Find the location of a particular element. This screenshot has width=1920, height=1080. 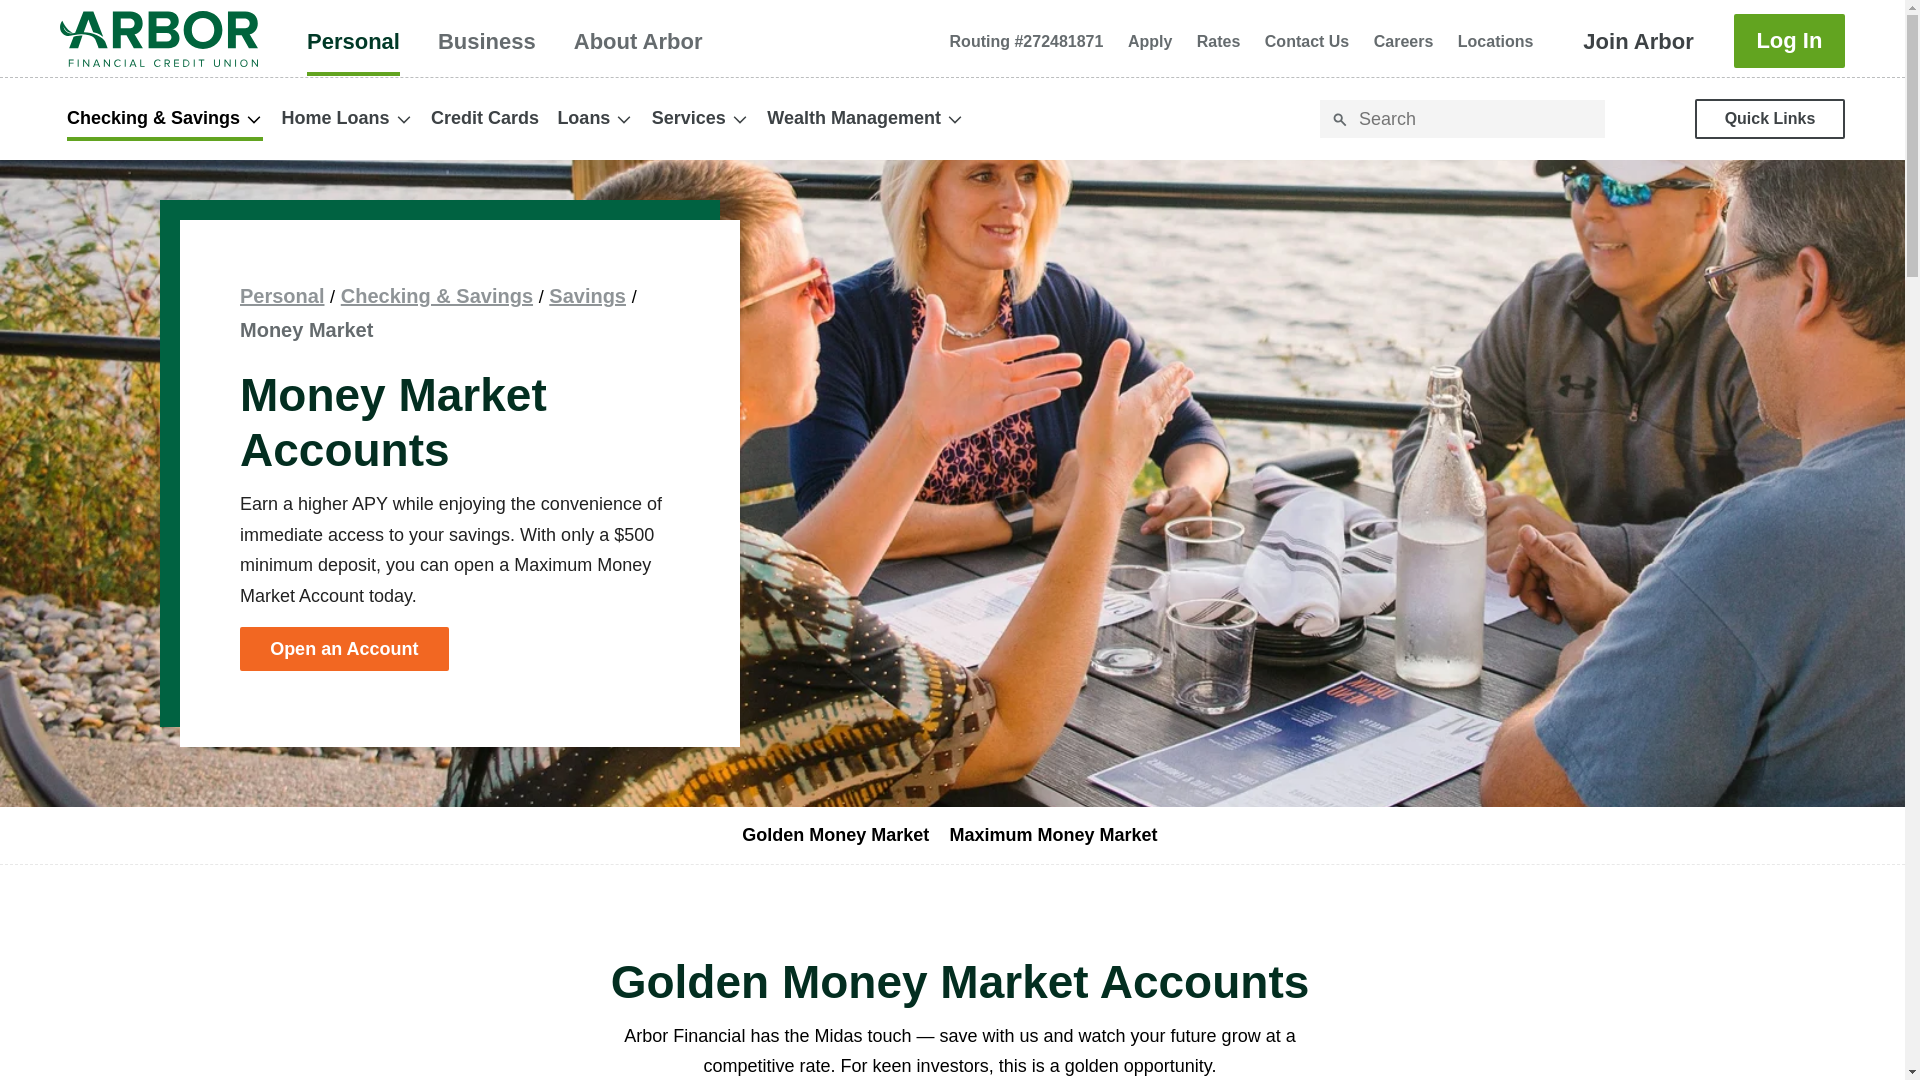

Credit Cards is located at coordinates (484, 118).